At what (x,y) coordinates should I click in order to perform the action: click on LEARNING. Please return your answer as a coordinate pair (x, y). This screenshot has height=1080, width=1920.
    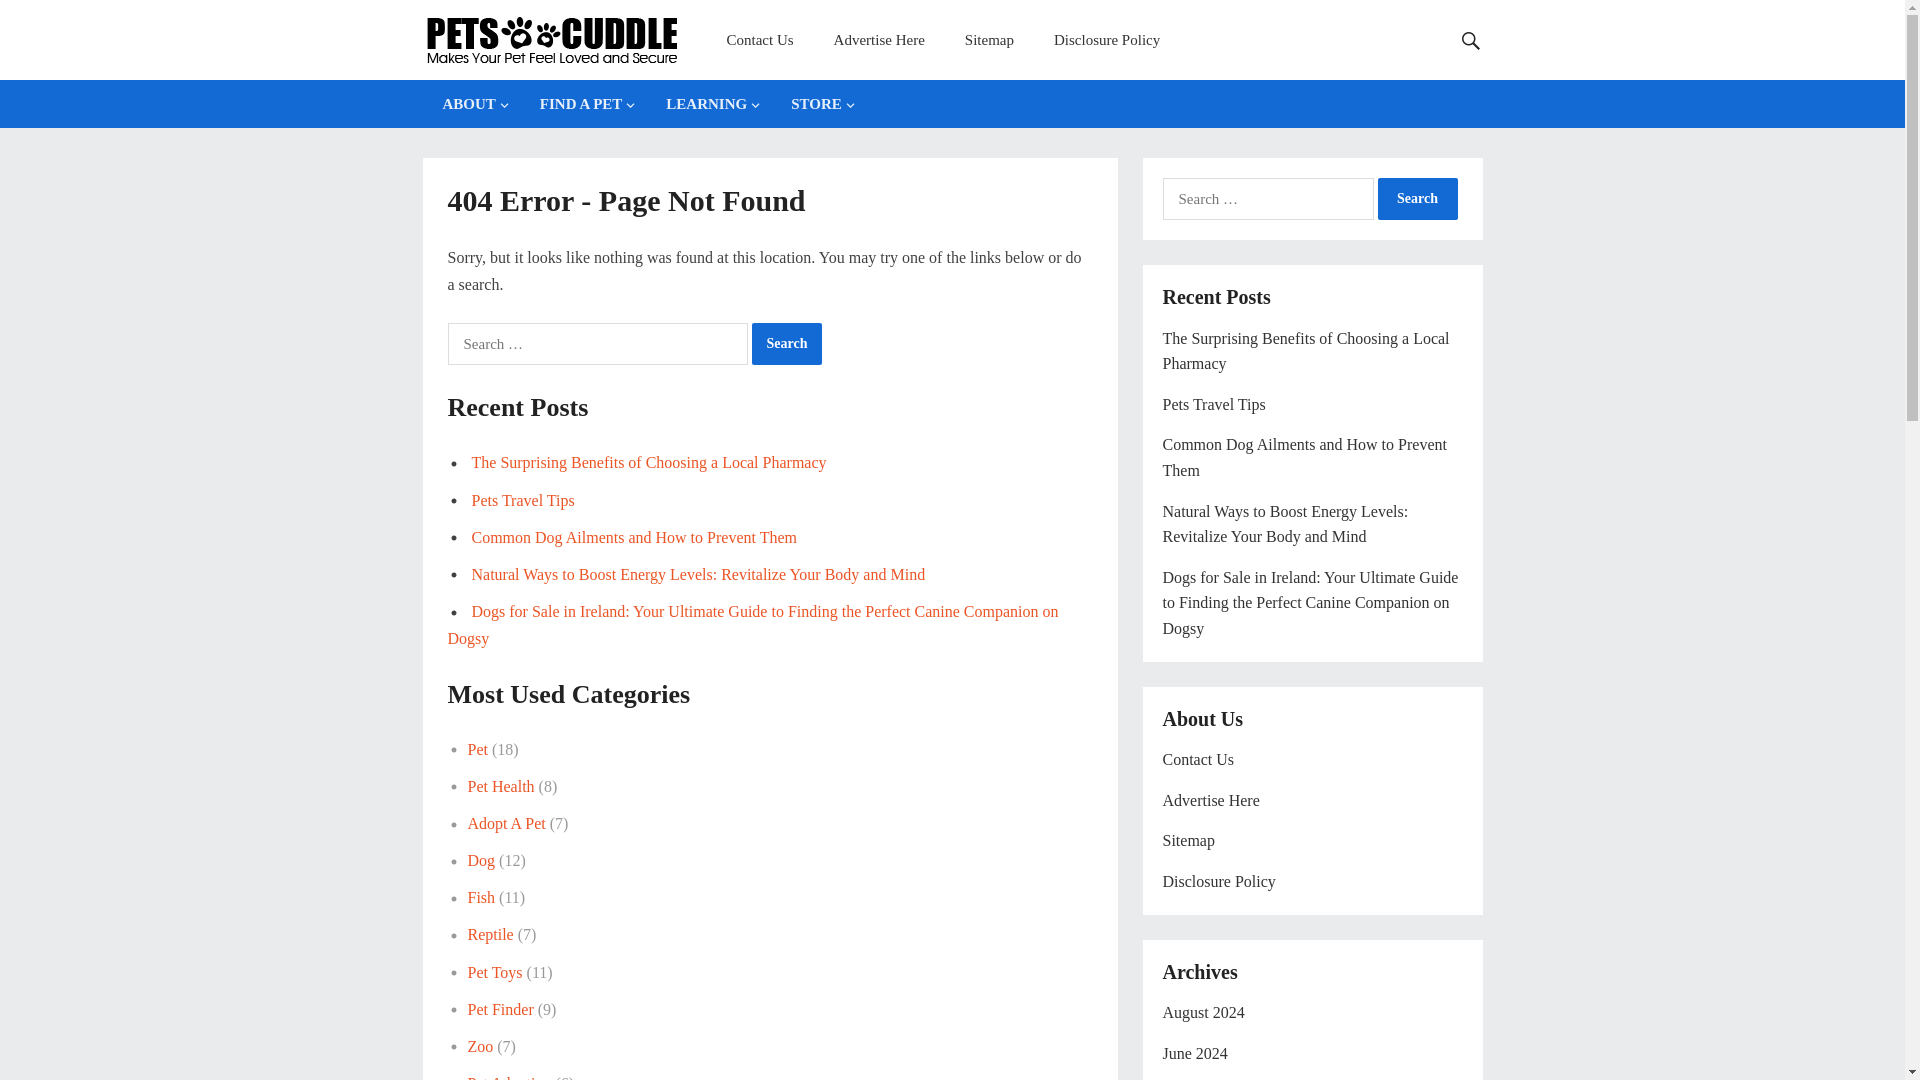
    Looking at the image, I should click on (708, 104).